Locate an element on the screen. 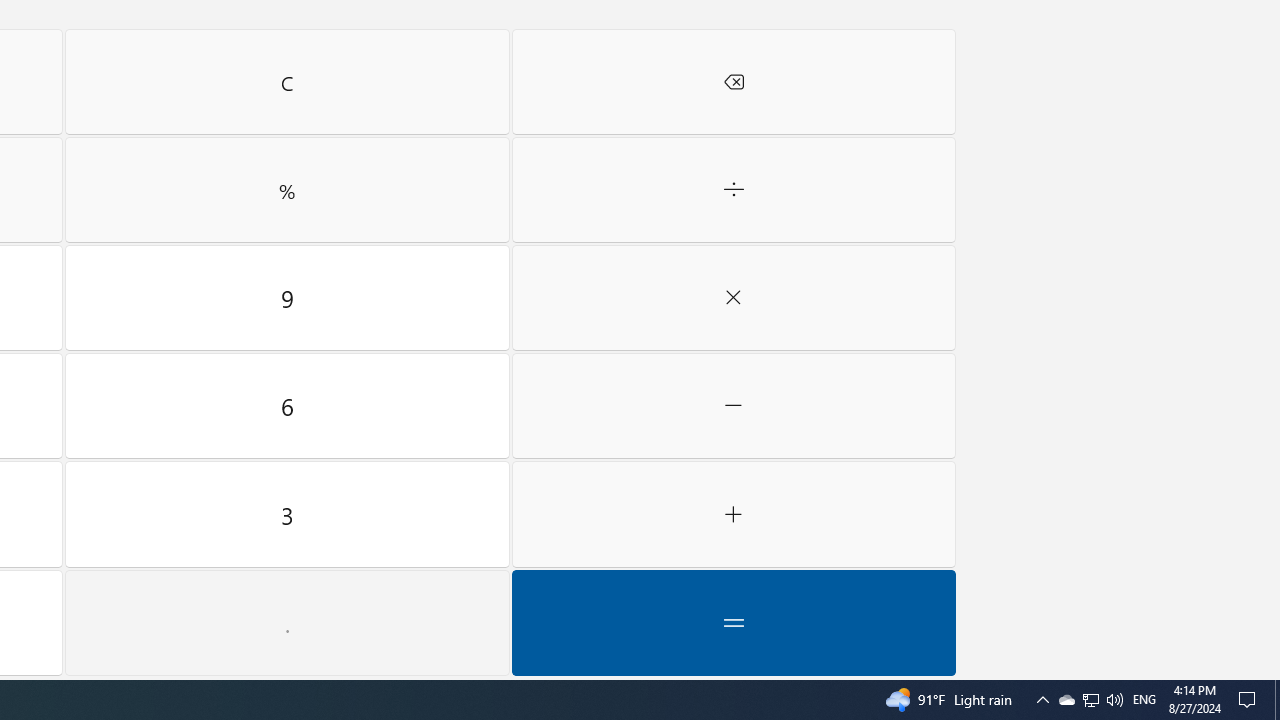  Q2790: 100% is located at coordinates (1114, 700).